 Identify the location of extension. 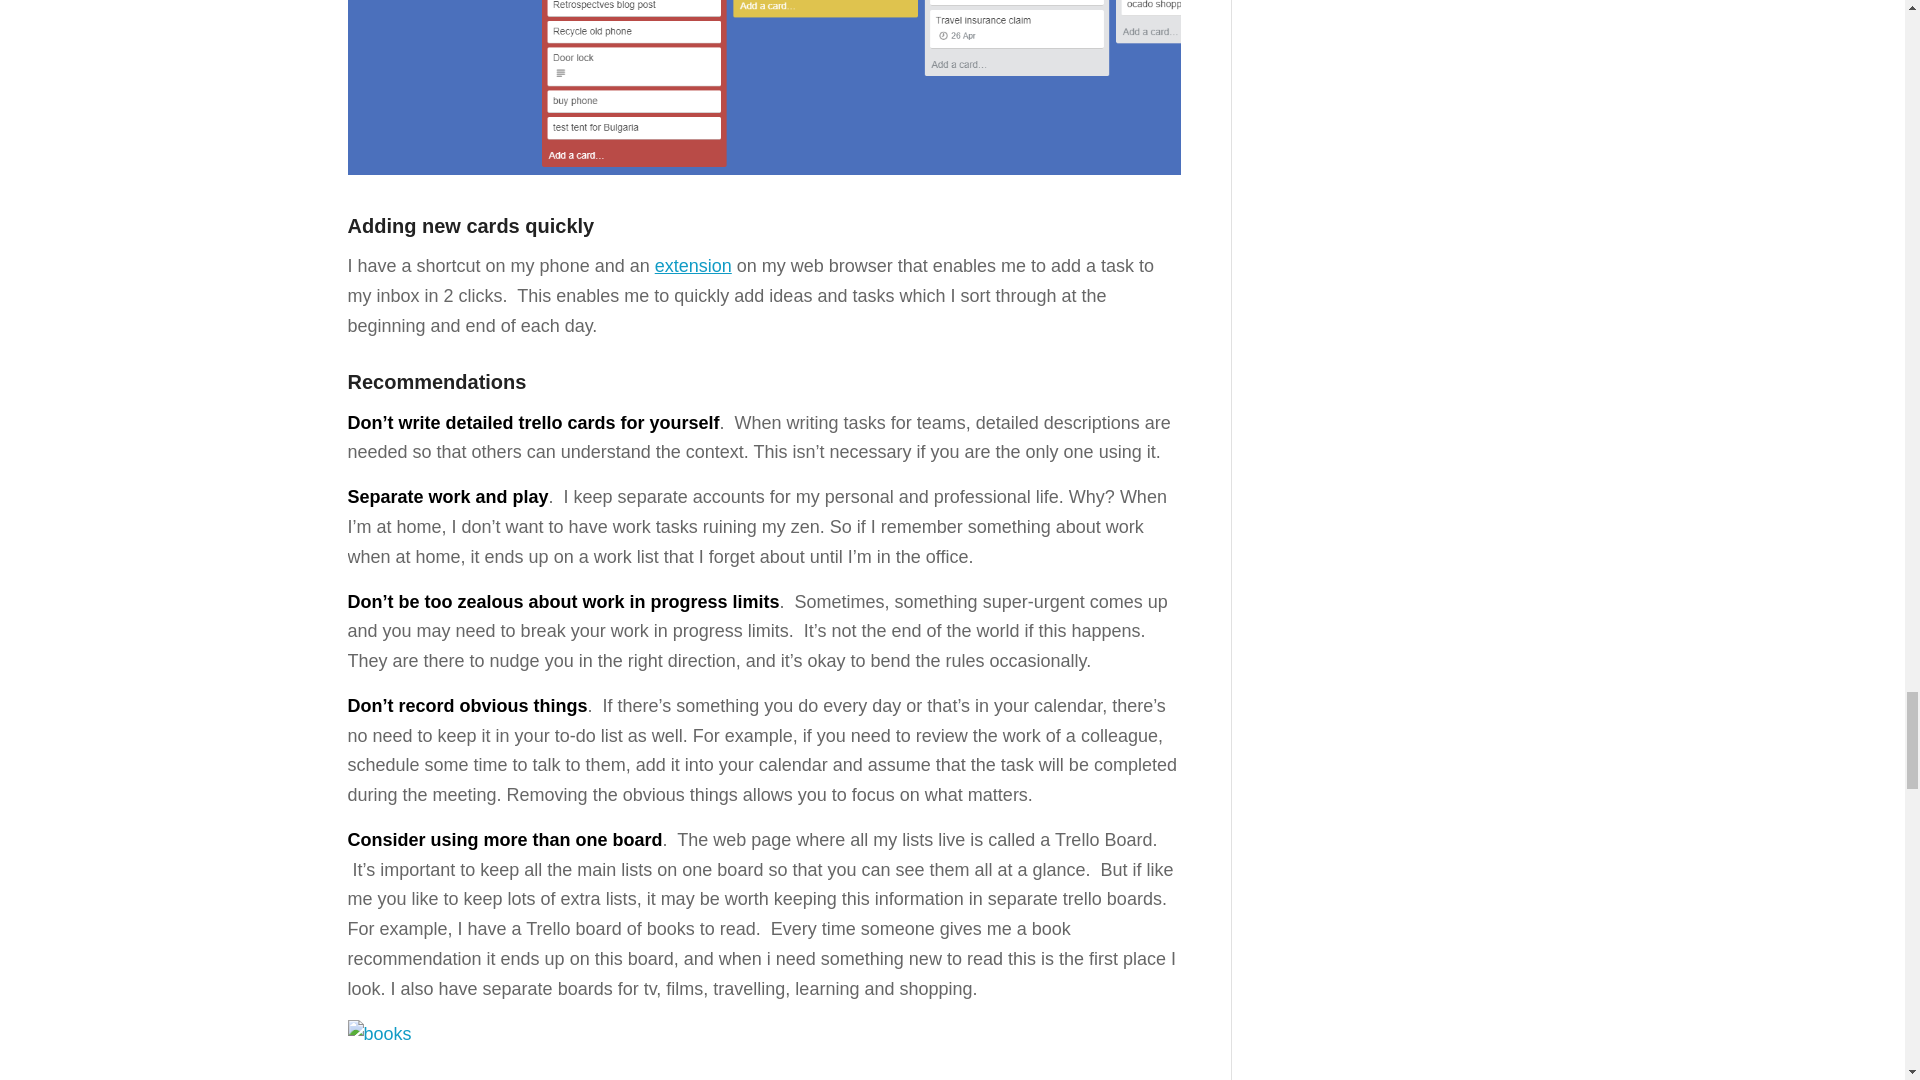
(692, 266).